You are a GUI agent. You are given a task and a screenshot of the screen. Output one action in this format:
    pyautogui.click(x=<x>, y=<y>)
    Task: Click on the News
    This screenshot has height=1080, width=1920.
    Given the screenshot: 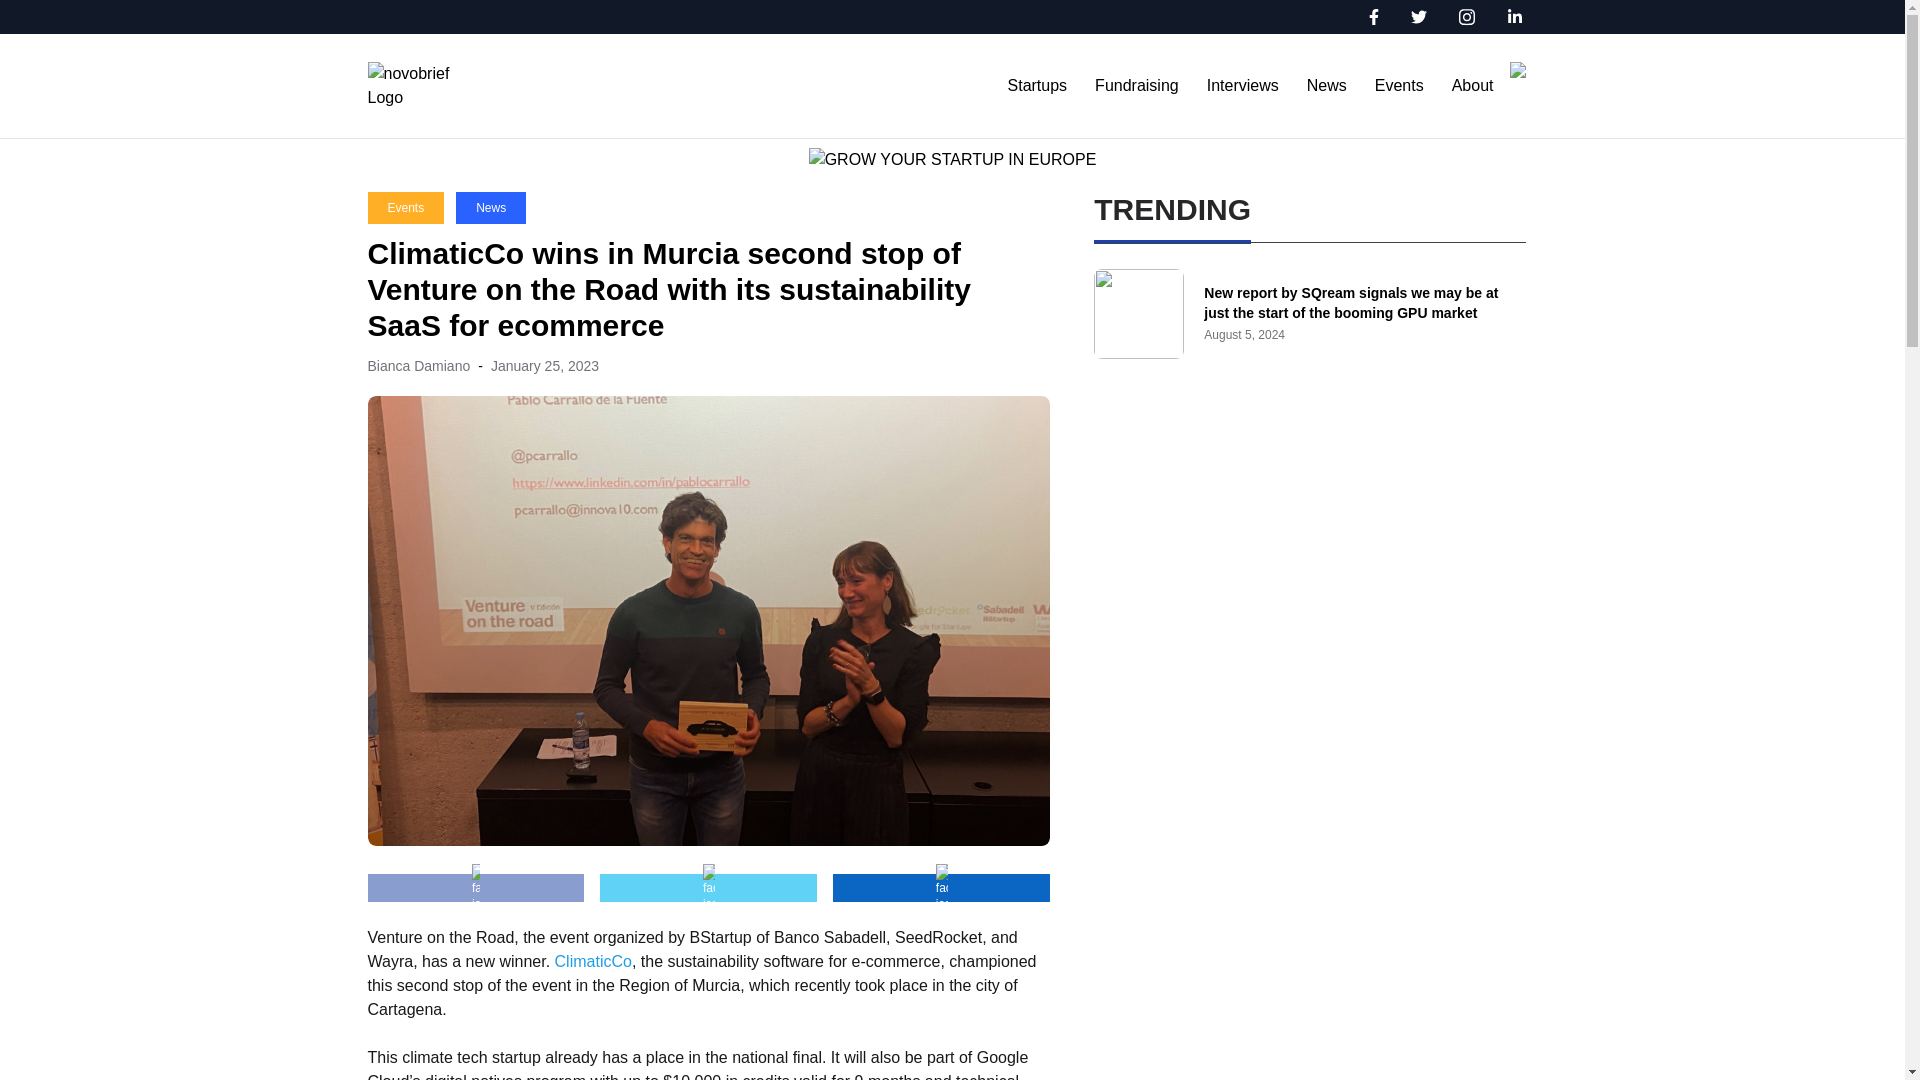 What is the action you would take?
    pyautogui.click(x=491, y=208)
    